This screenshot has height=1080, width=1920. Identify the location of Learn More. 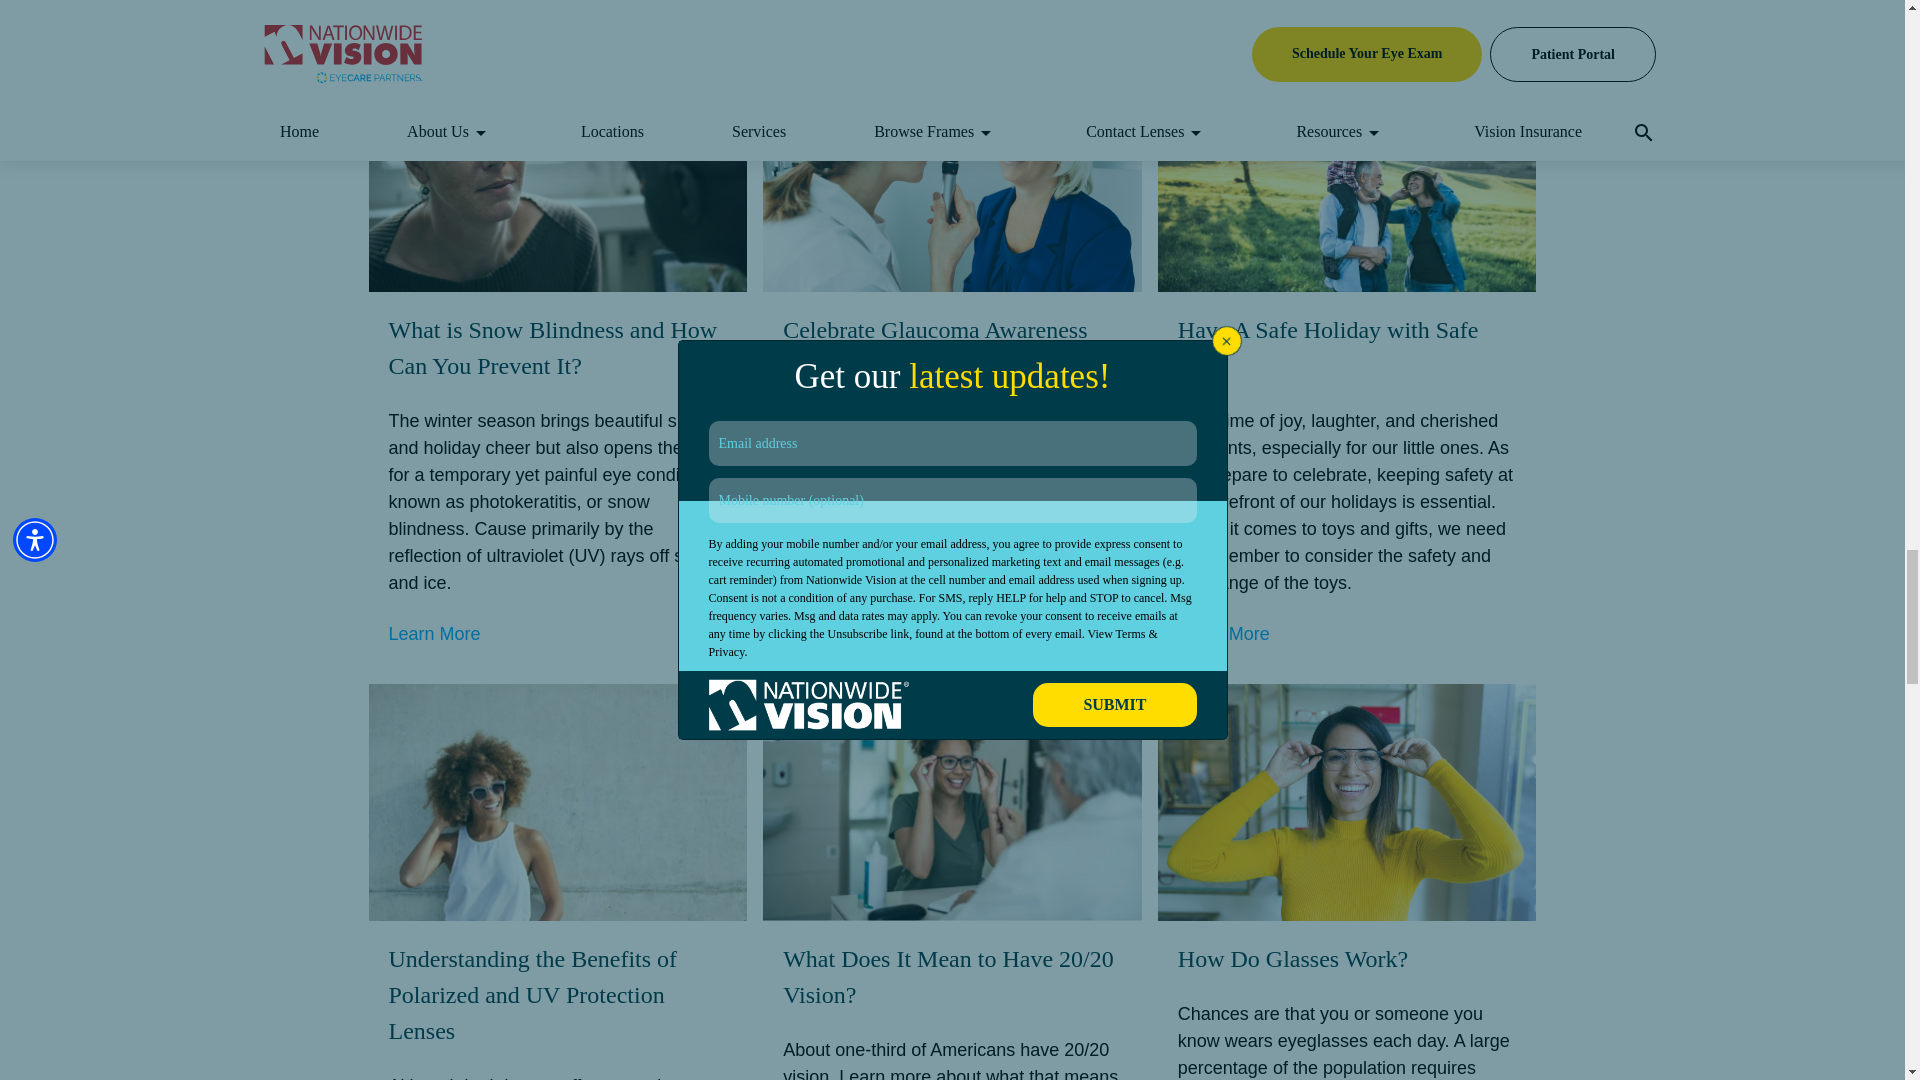
(434, 634).